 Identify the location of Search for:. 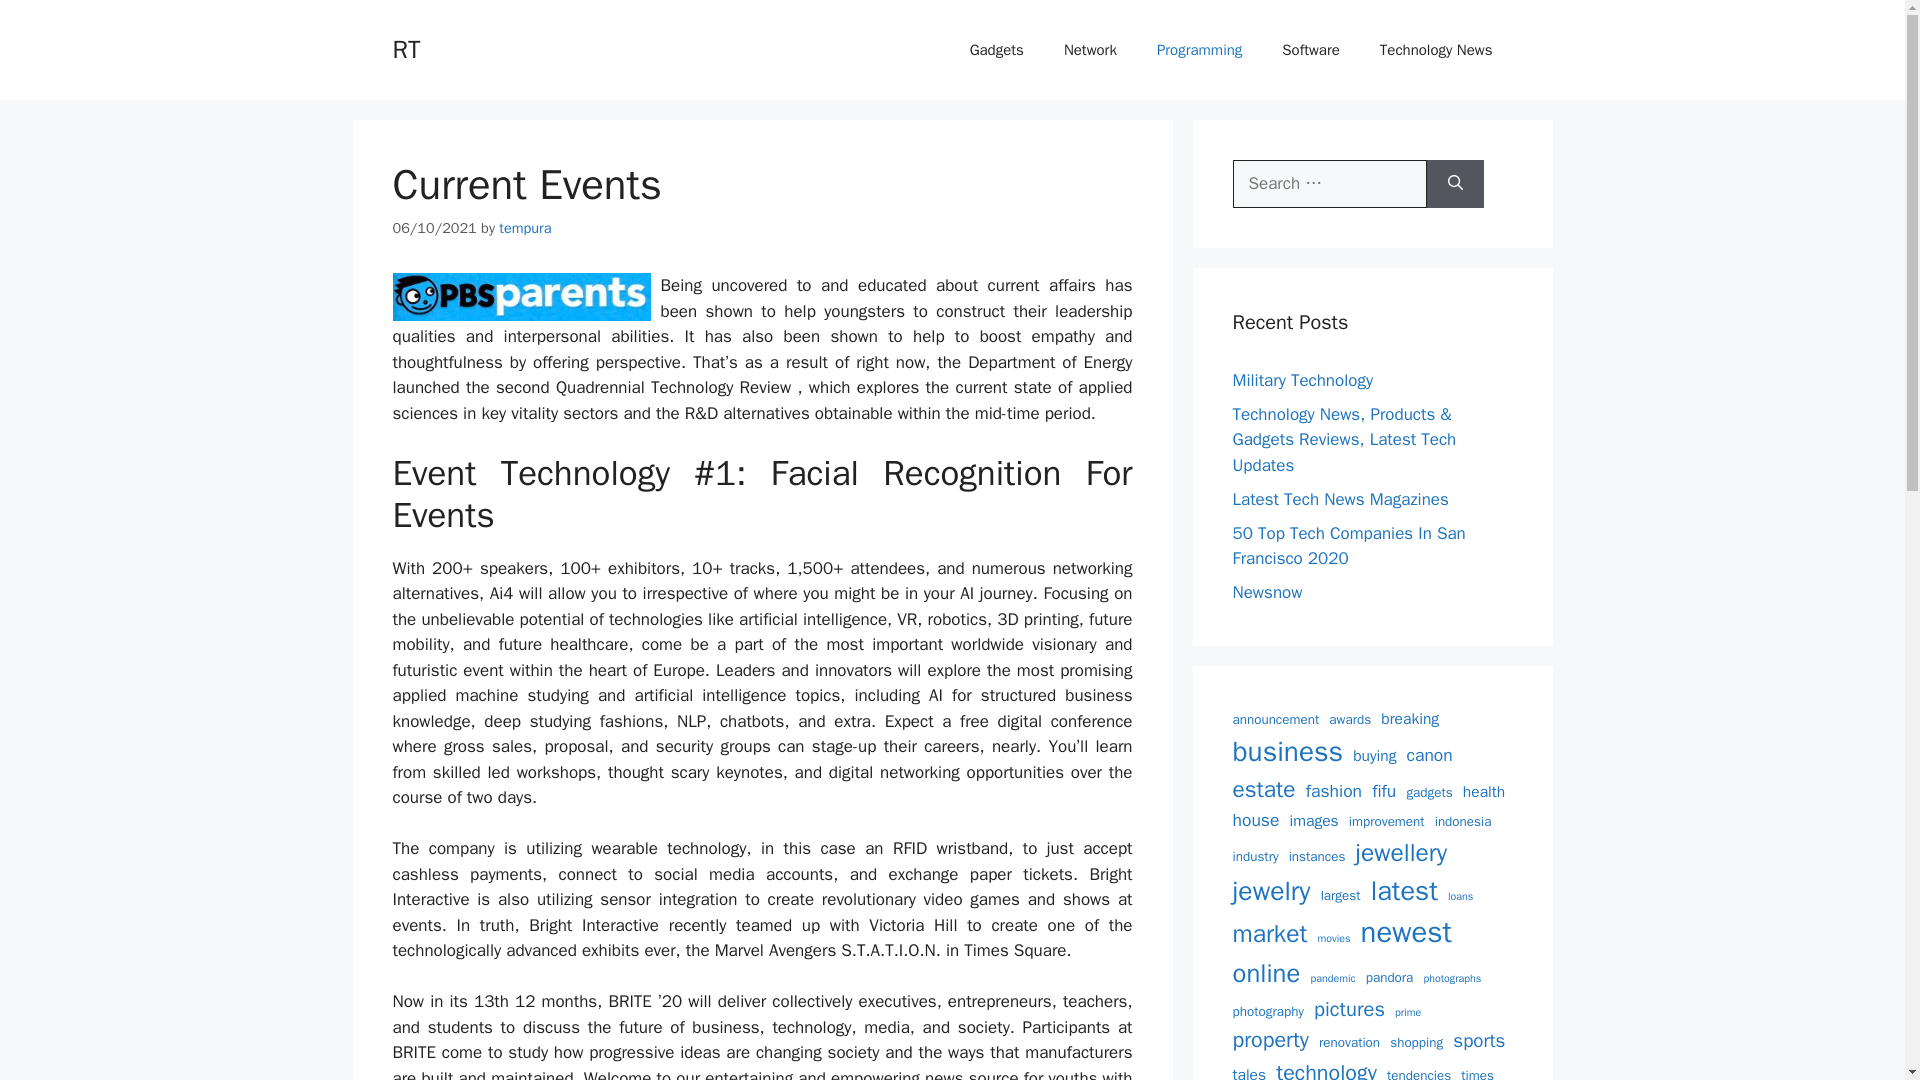
(1329, 184).